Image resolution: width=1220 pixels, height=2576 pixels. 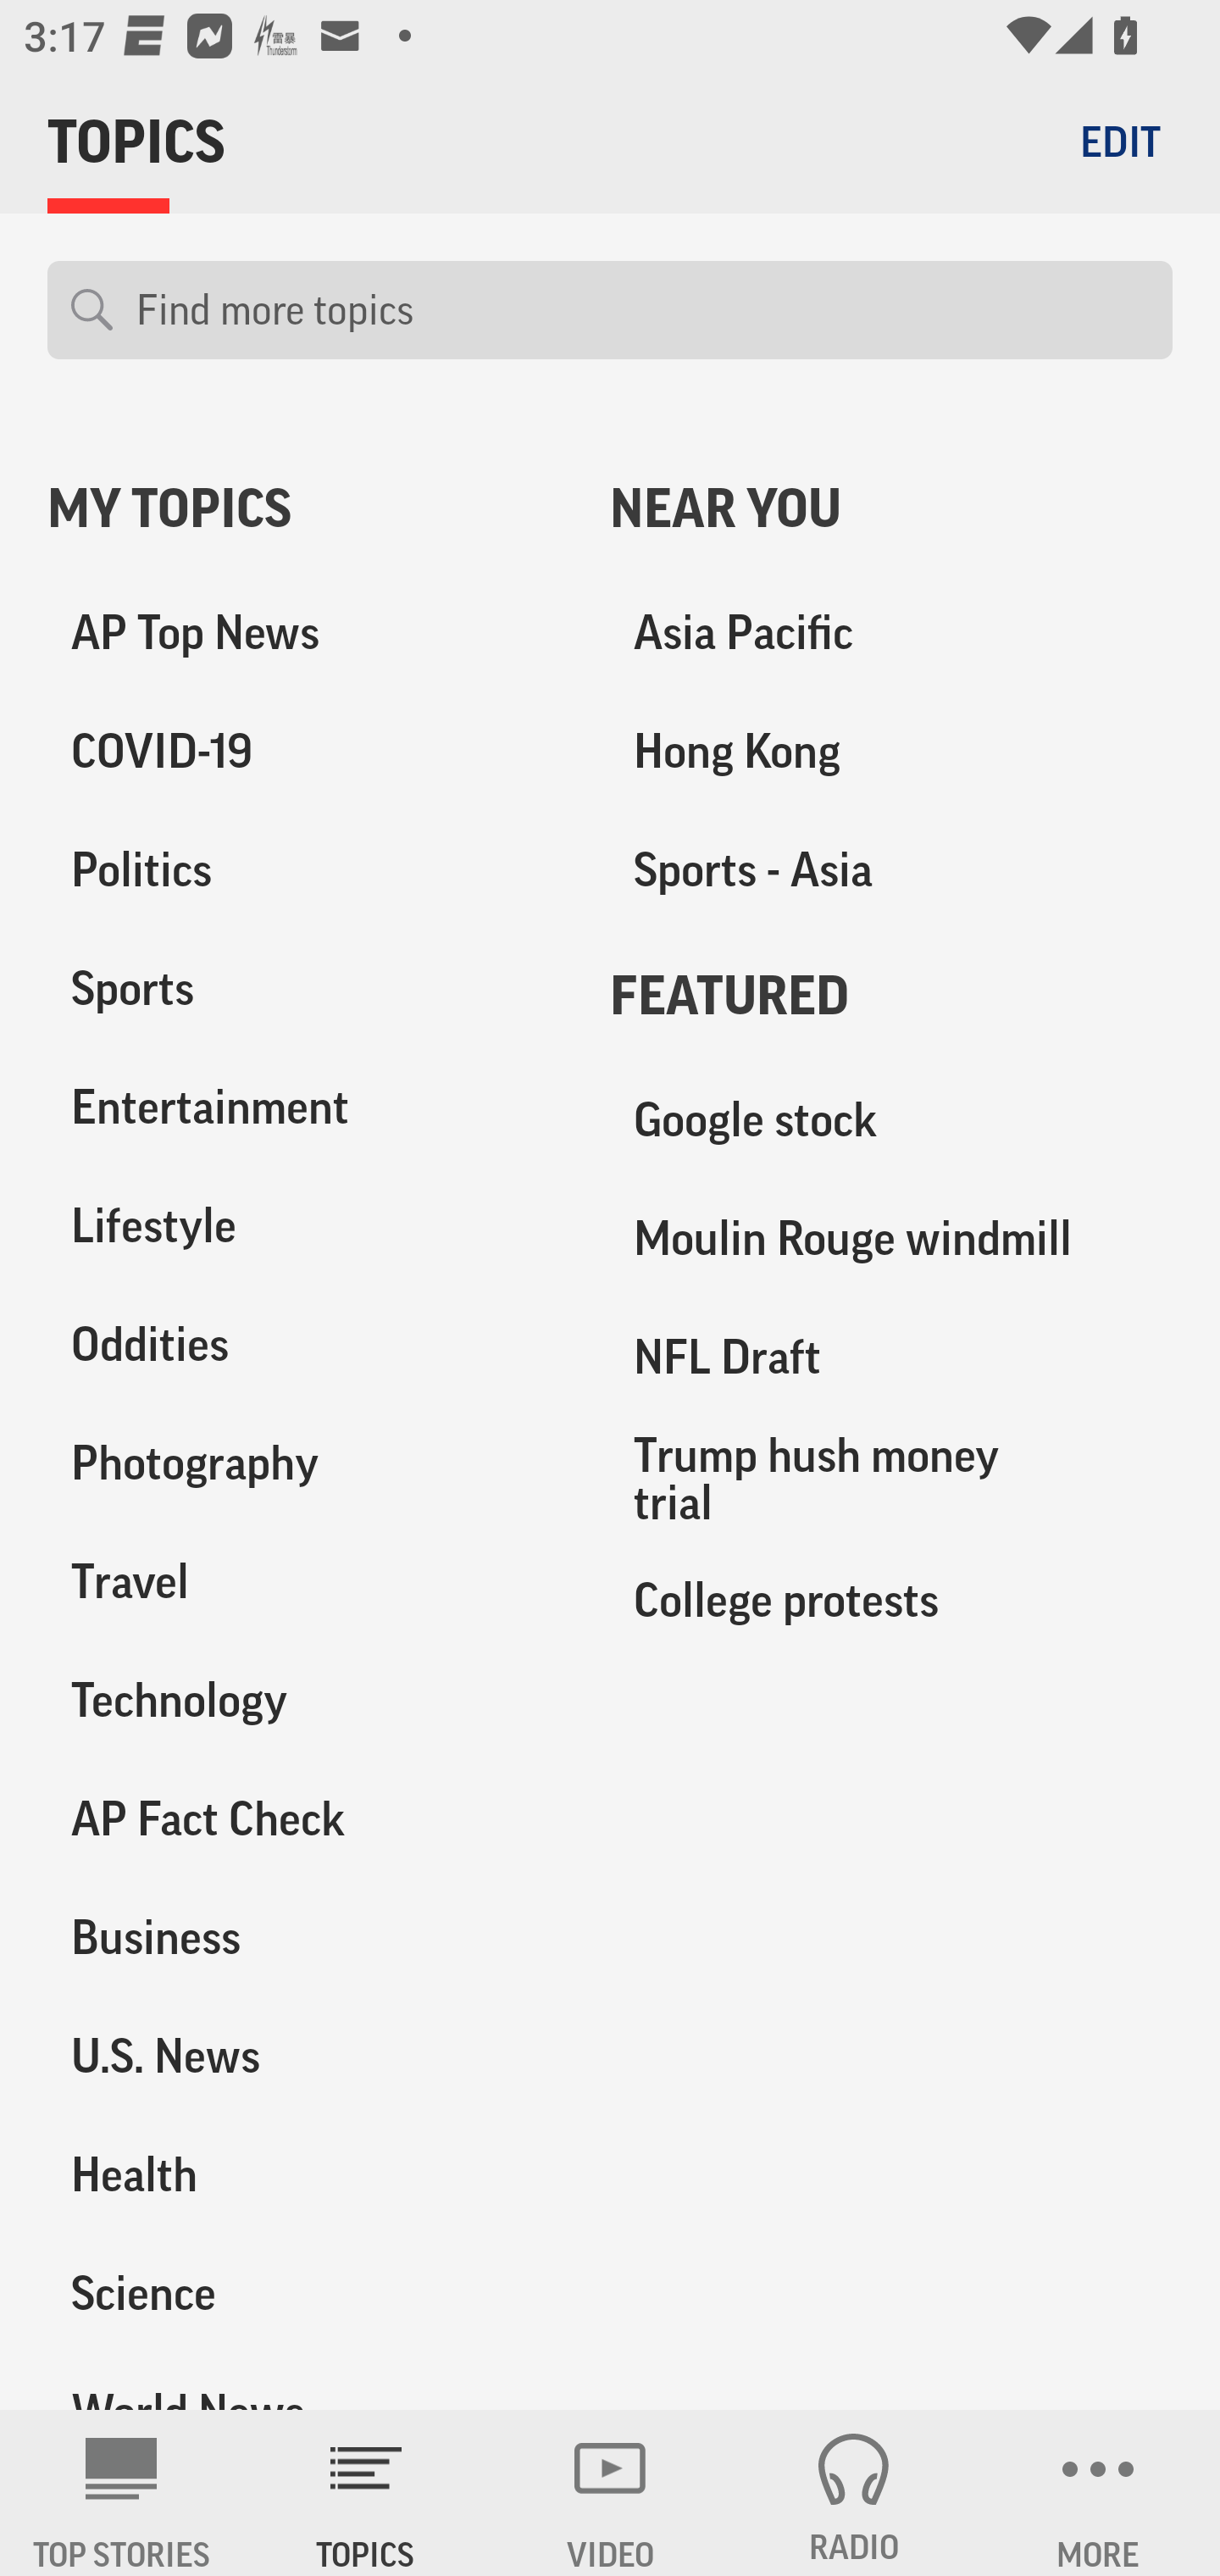 I want to click on TOPICS, so click(x=366, y=2493).